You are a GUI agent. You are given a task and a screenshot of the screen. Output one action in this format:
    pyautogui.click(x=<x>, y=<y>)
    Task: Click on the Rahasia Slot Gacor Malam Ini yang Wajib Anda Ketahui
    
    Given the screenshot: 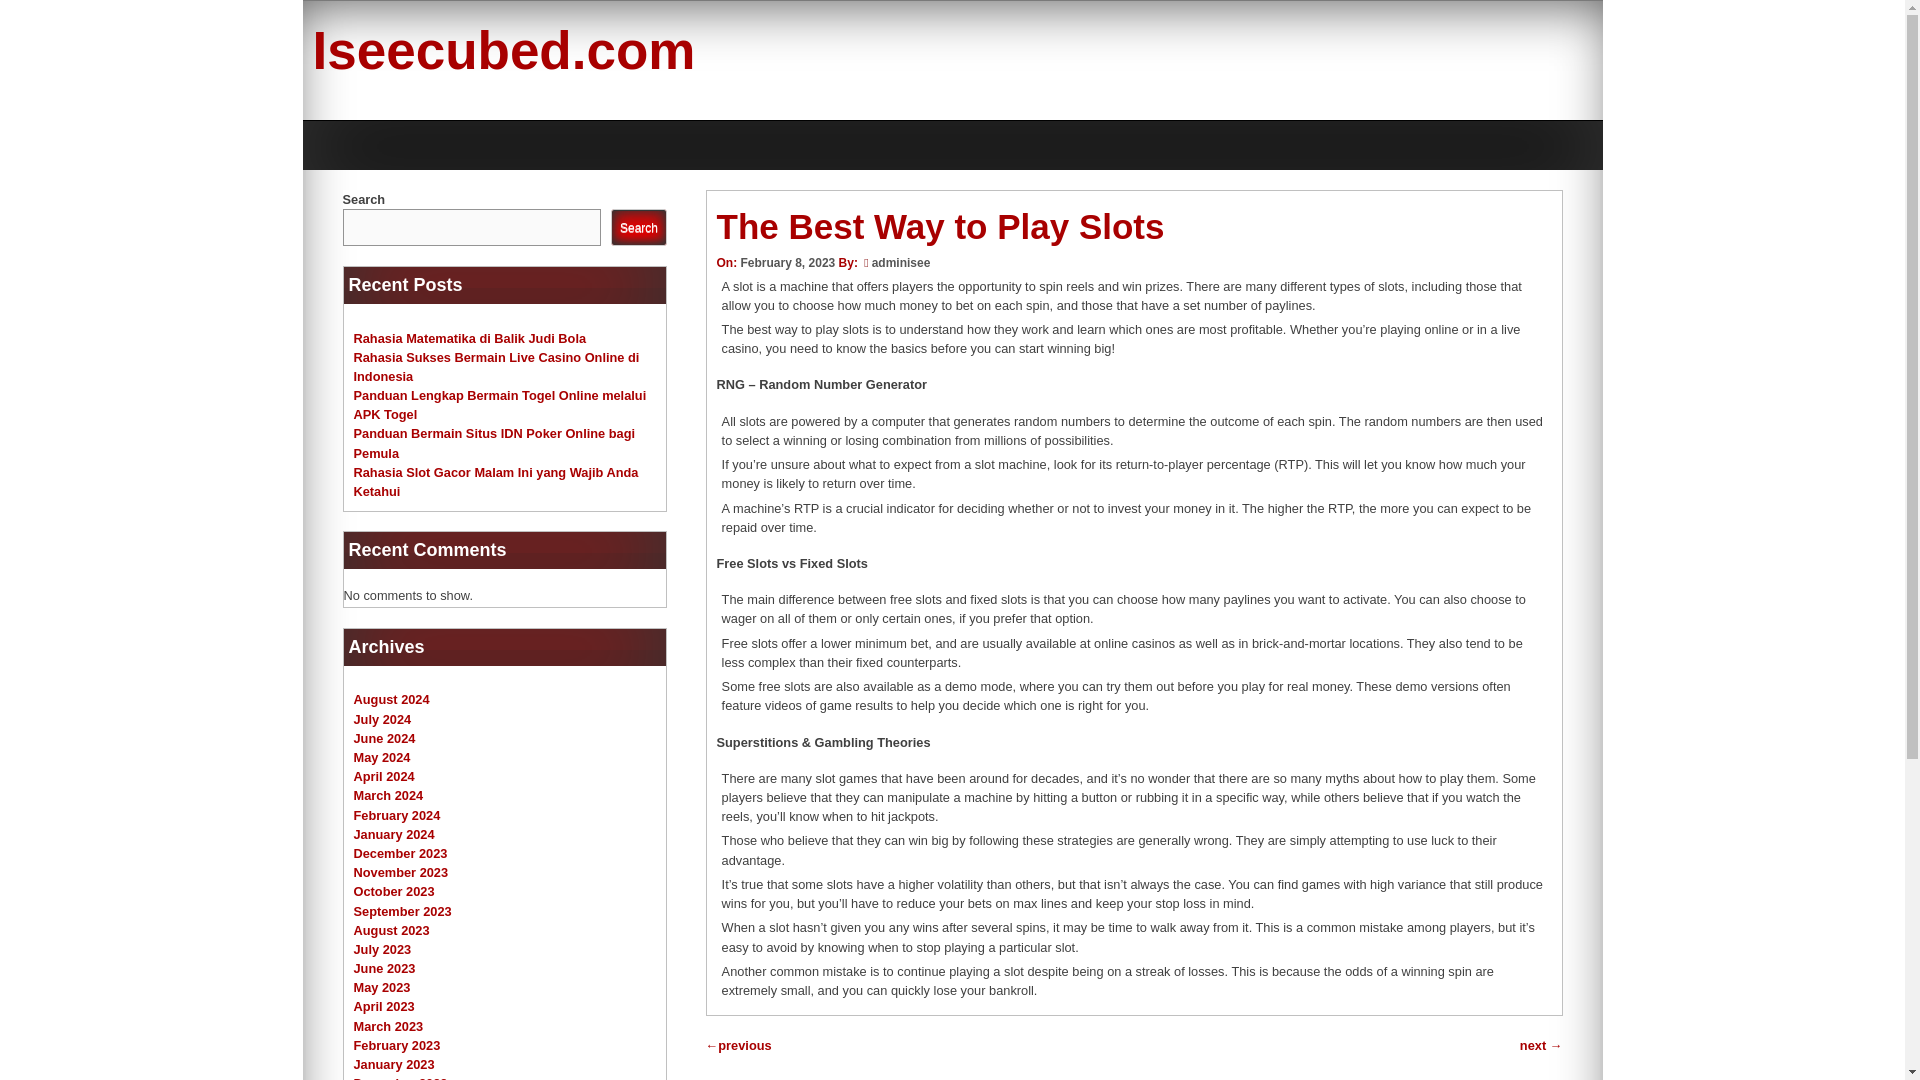 What is the action you would take?
    pyautogui.click(x=496, y=482)
    